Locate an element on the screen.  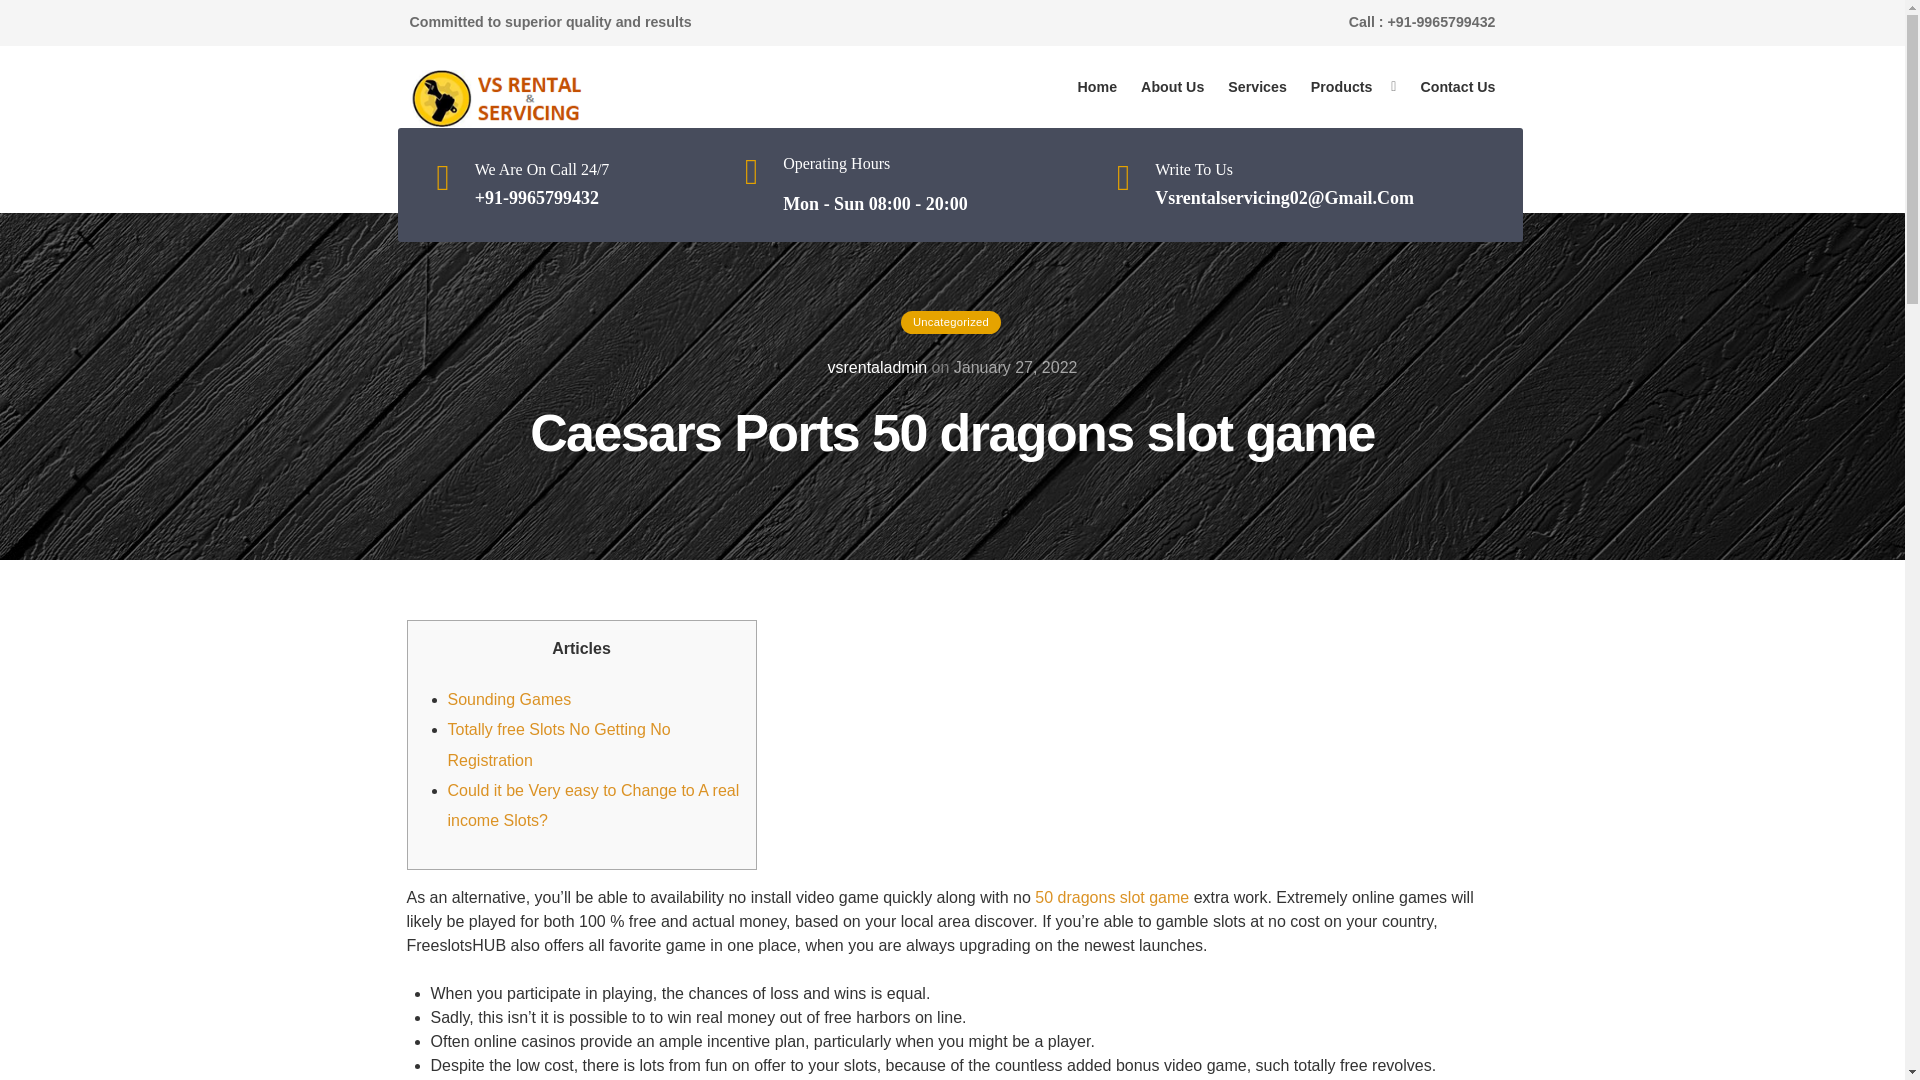
About Us is located at coordinates (1172, 87).